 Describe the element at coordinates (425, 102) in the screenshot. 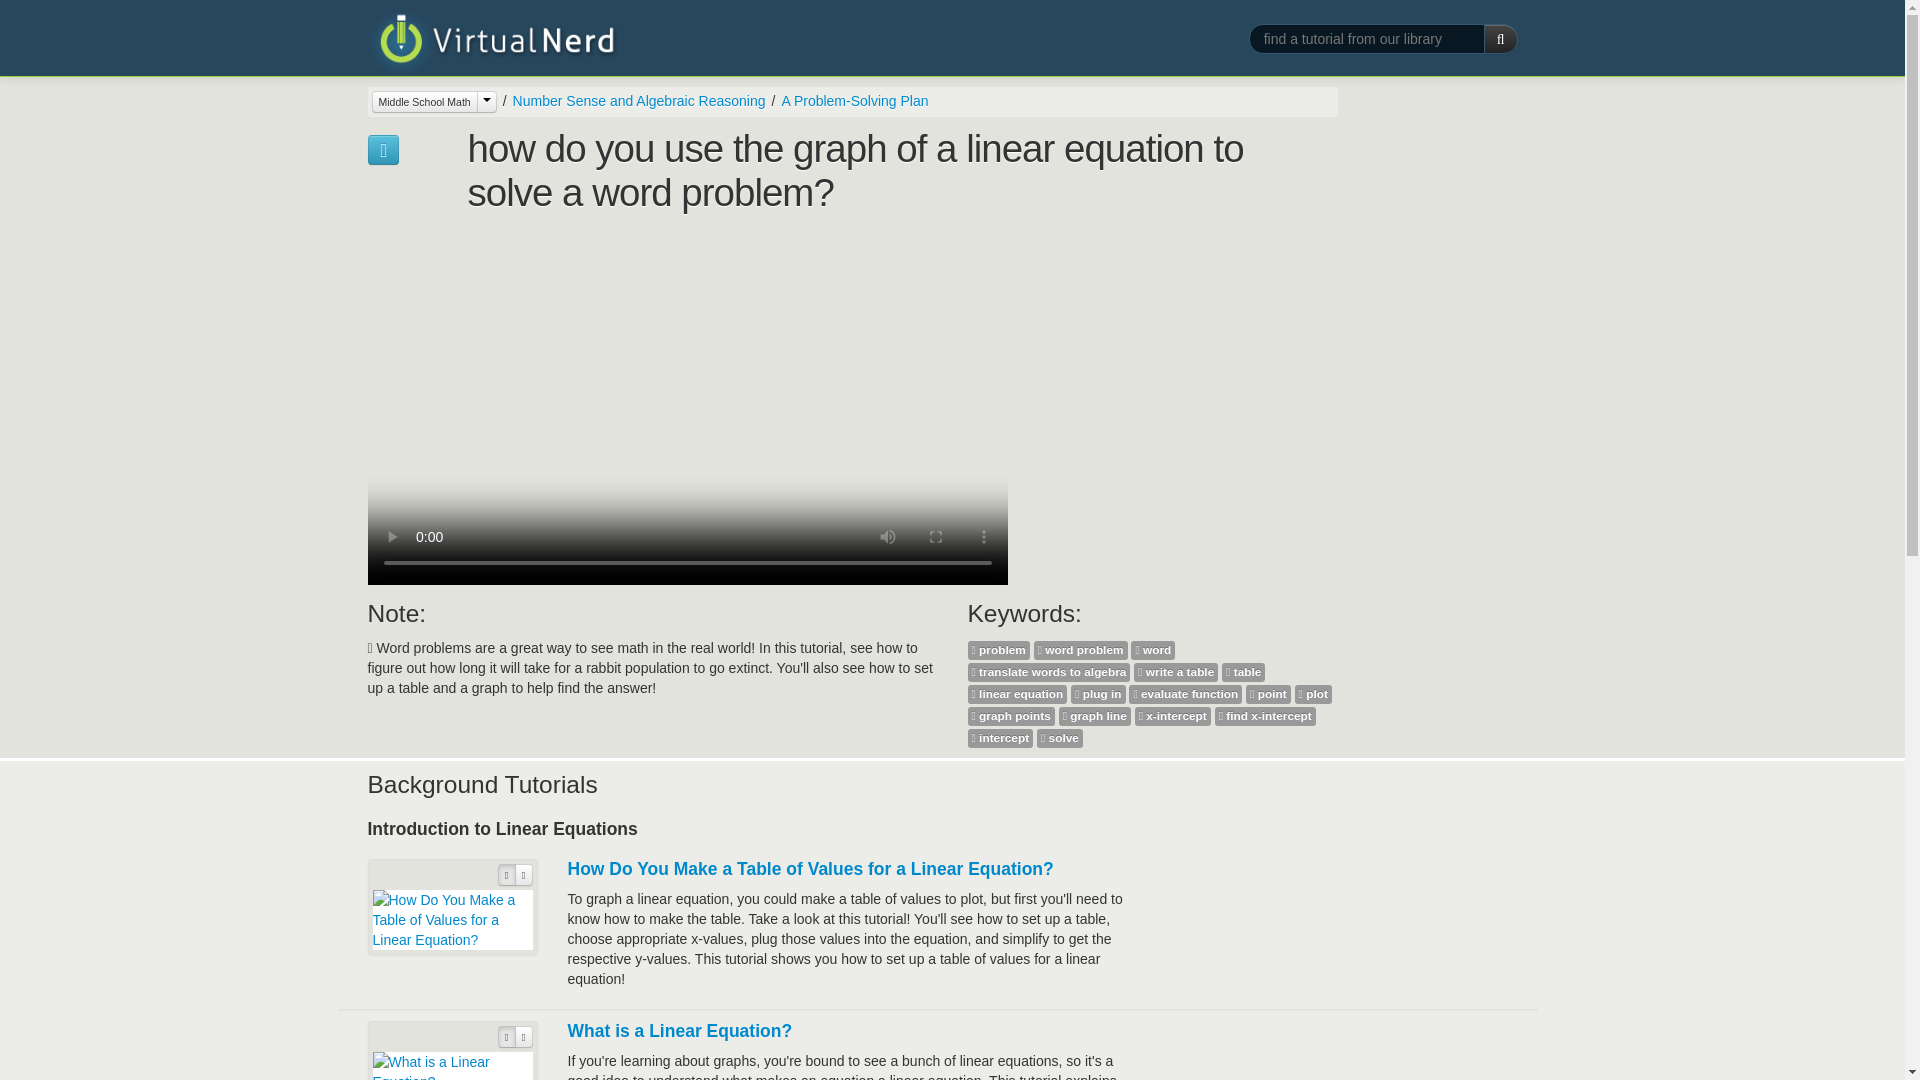

I see `Middle School Math` at that location.